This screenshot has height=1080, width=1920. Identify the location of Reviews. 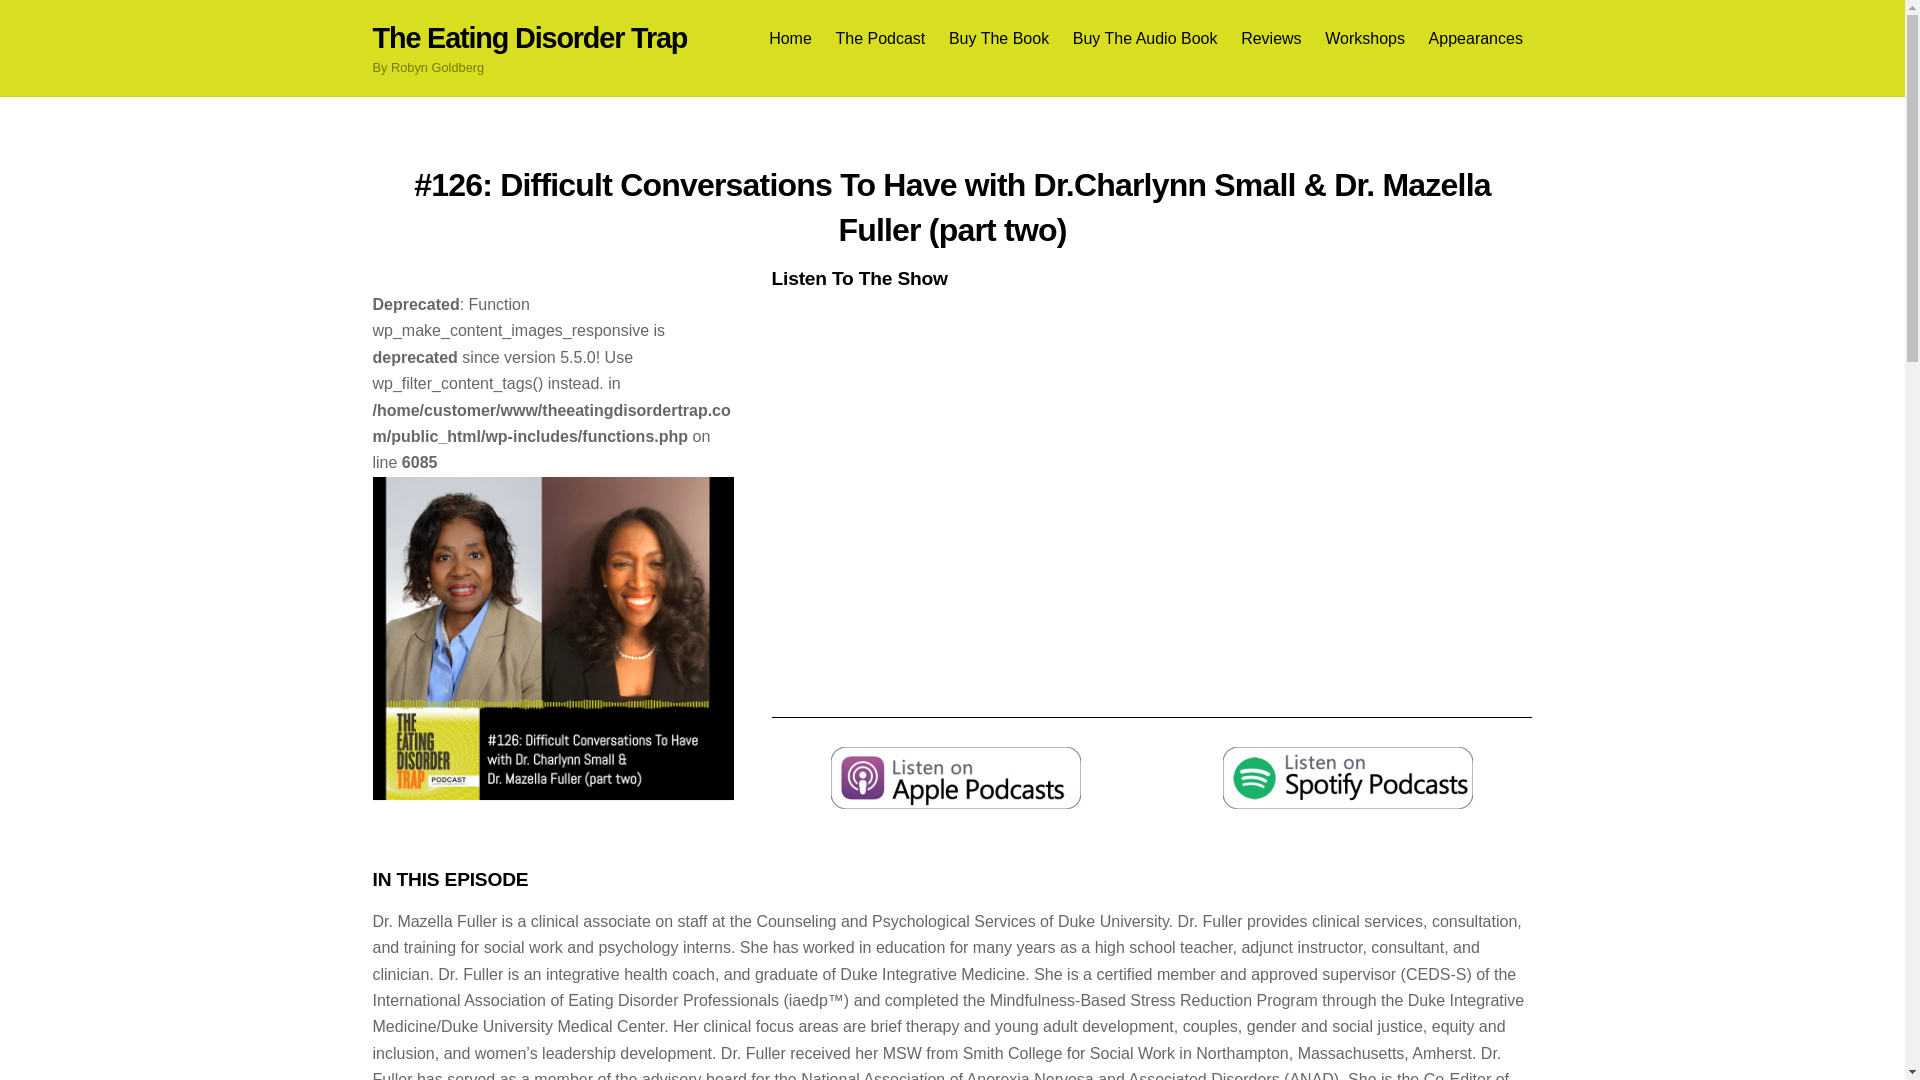
(1272, 38).